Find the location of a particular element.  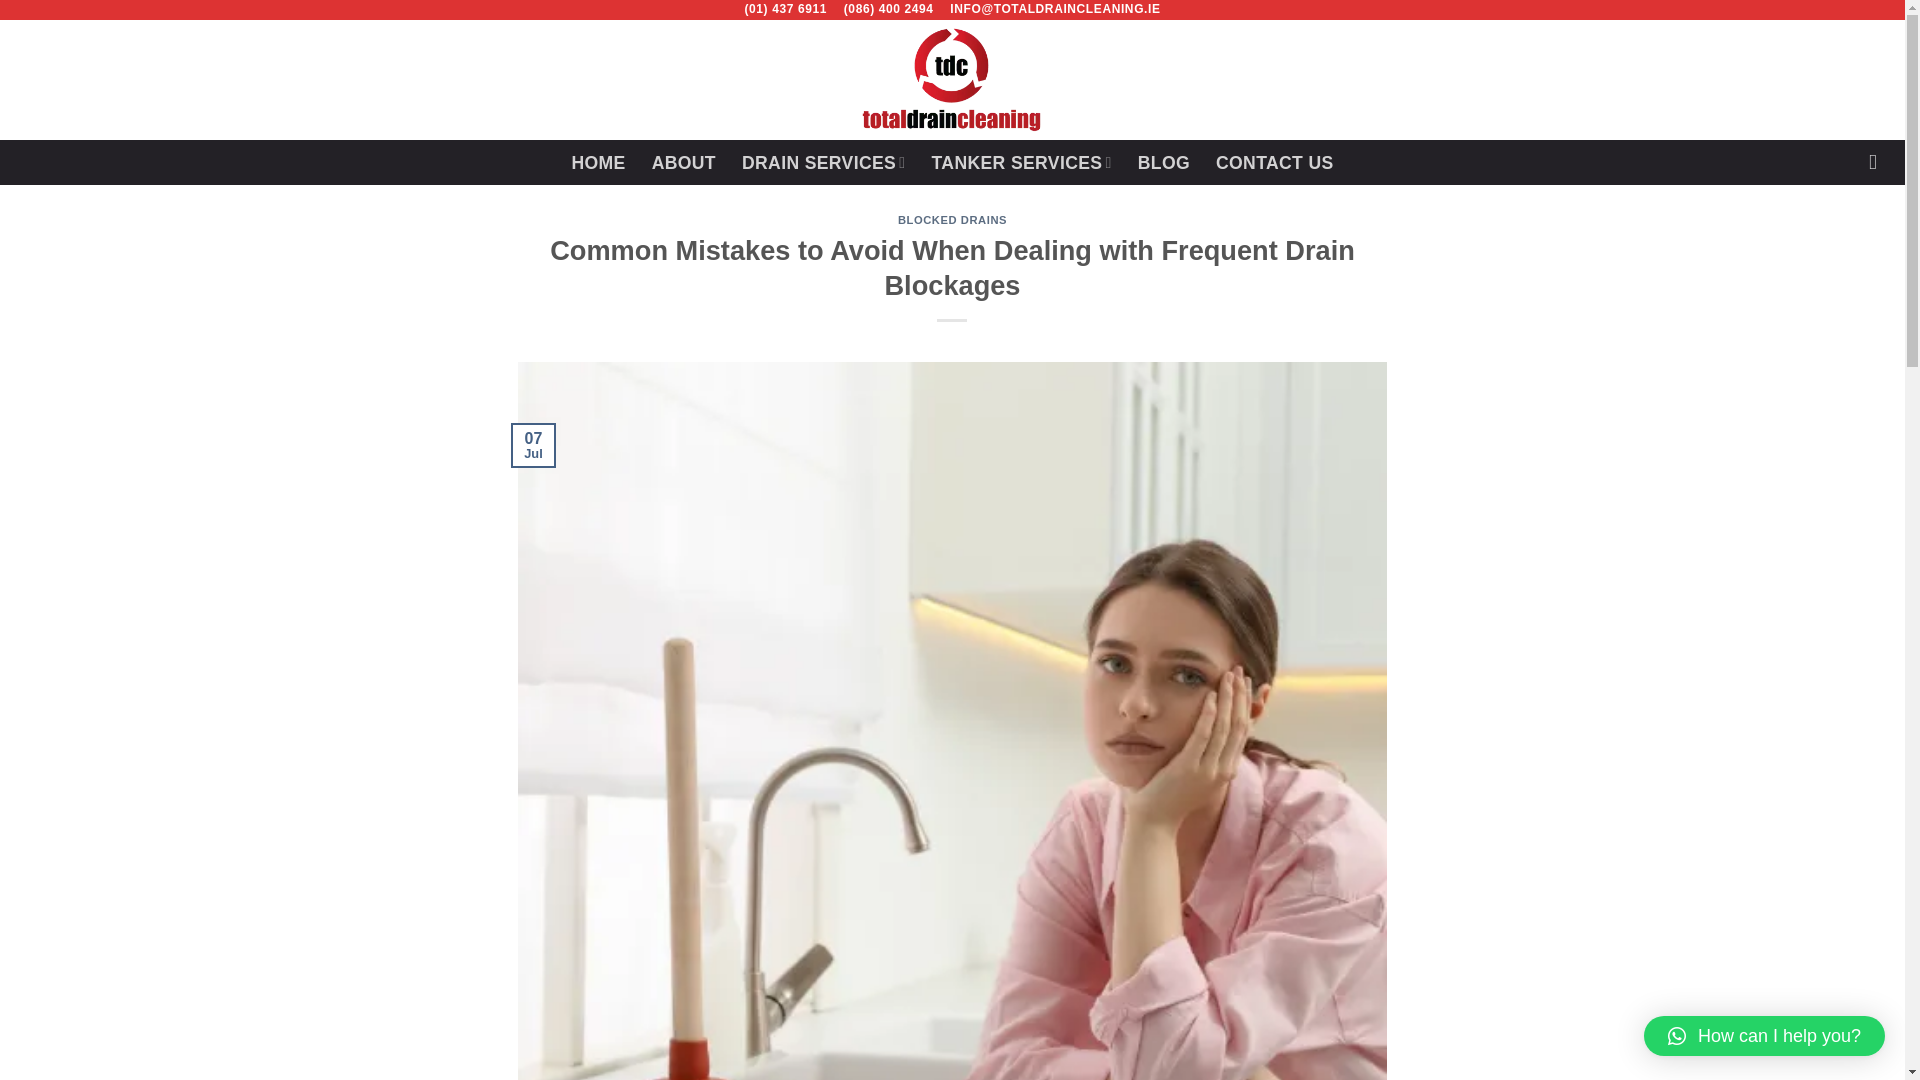

ABOUT is located at coordinates (684, 162).